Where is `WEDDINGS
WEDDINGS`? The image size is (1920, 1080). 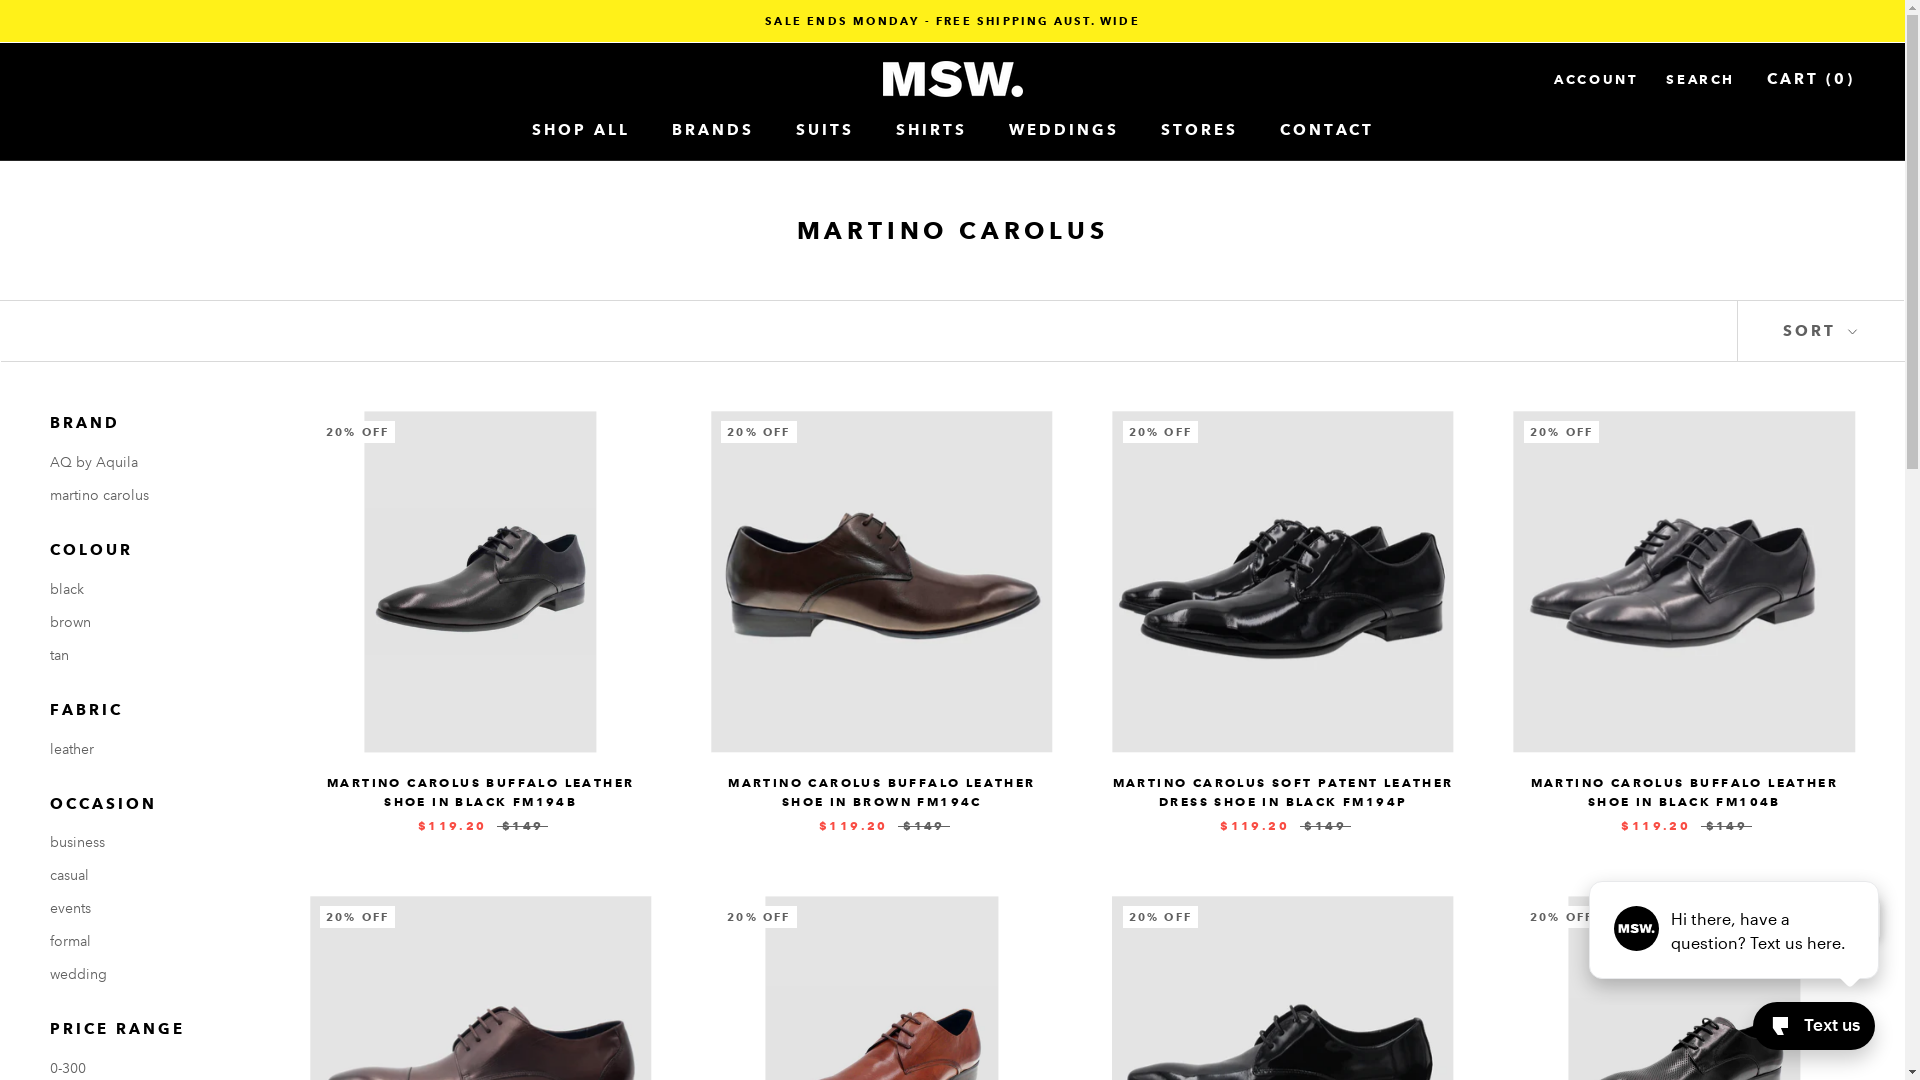
WEDDINGS
WEDDINGS is located at coordinates (1063, 130).